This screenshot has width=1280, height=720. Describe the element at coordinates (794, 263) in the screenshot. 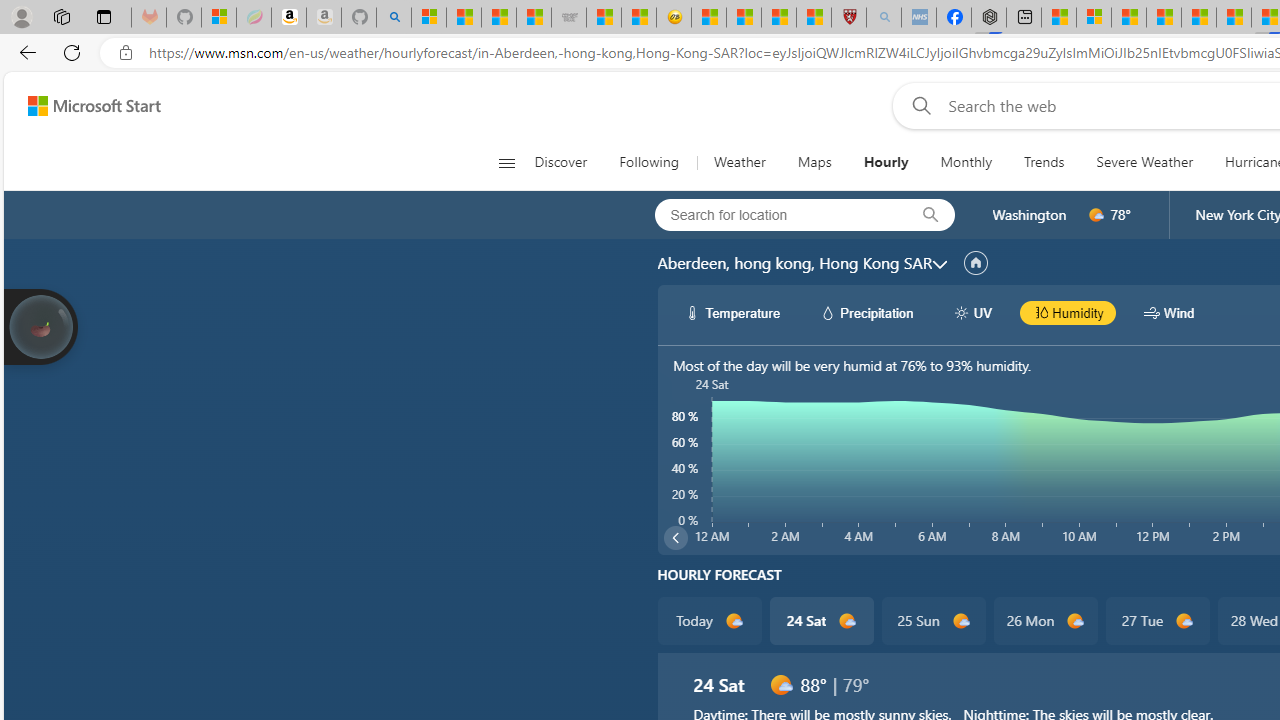

I see `Aberdeen, hong kong, Hong Kong SAR` at that location.